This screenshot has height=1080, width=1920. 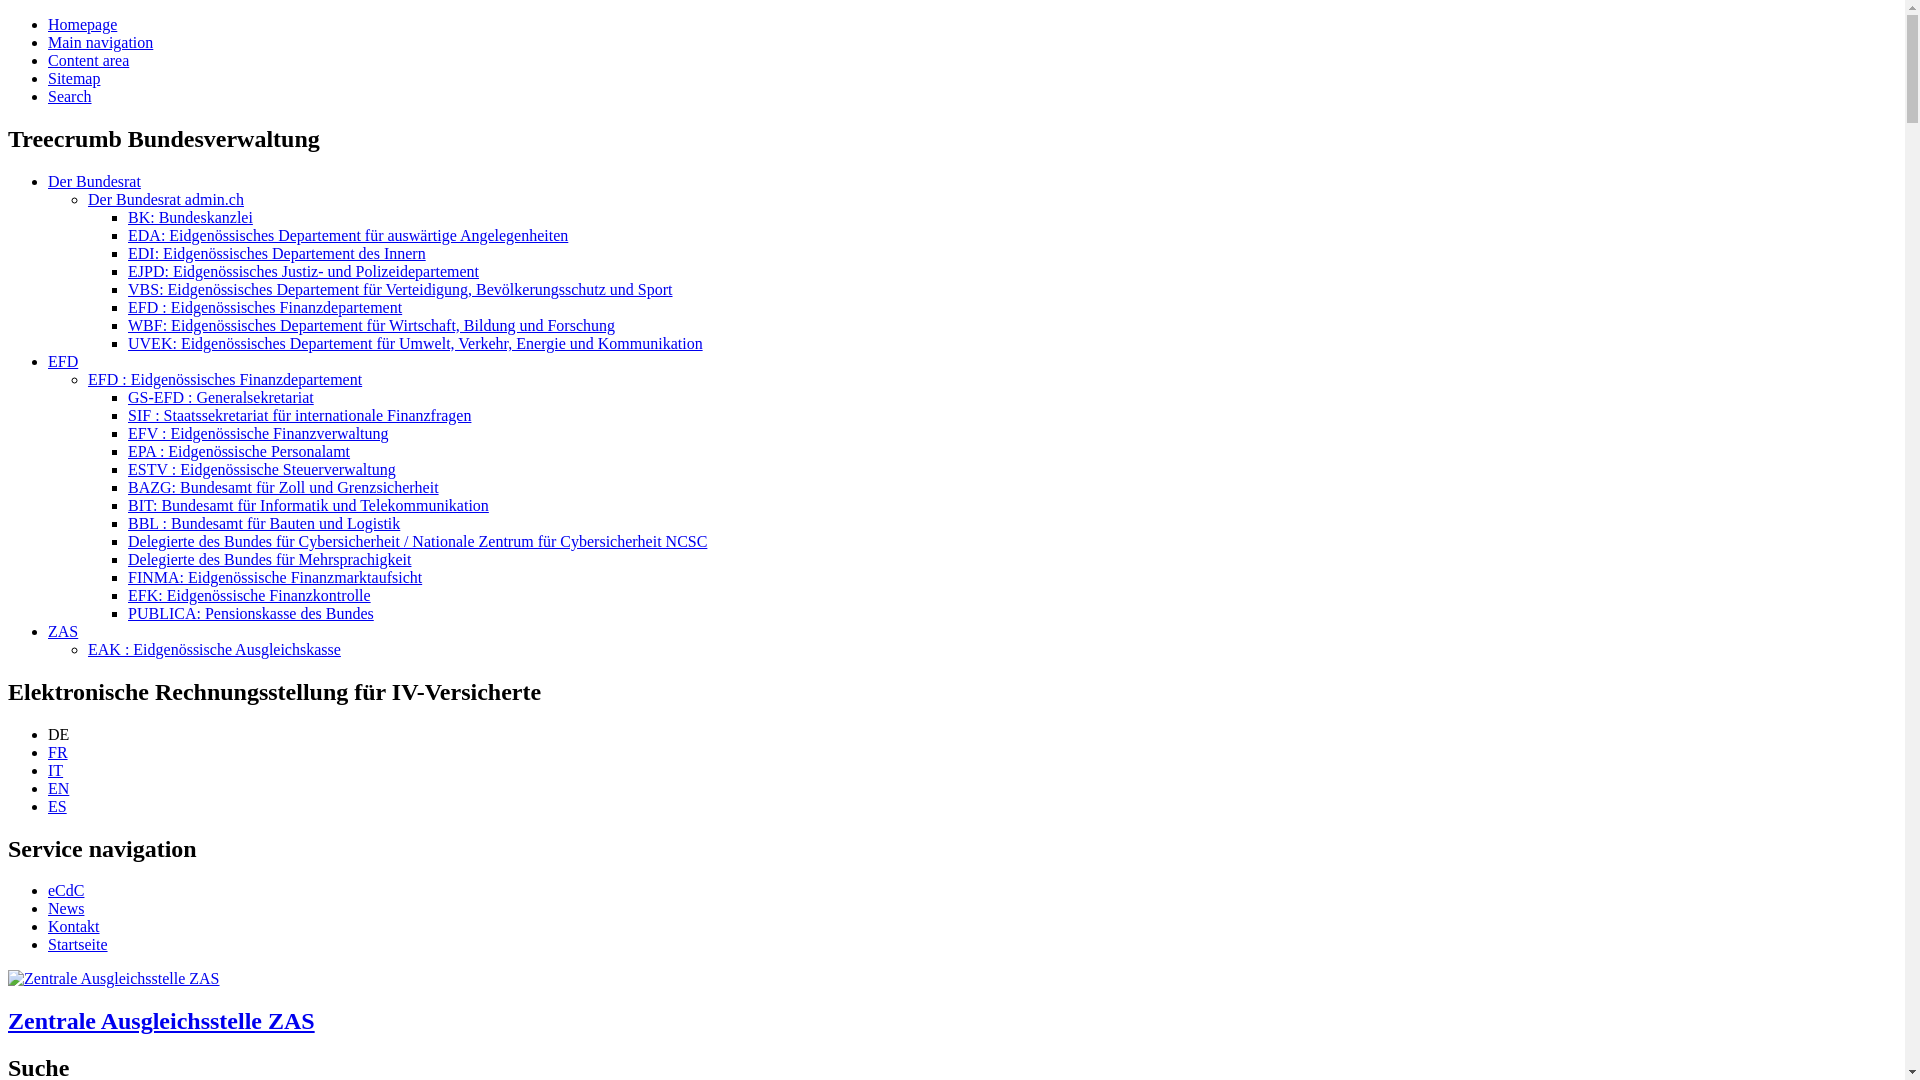 What do you see at coordinates (63, 362) in the screenshot?
I see `EFD` at bounding box center [63, 362].